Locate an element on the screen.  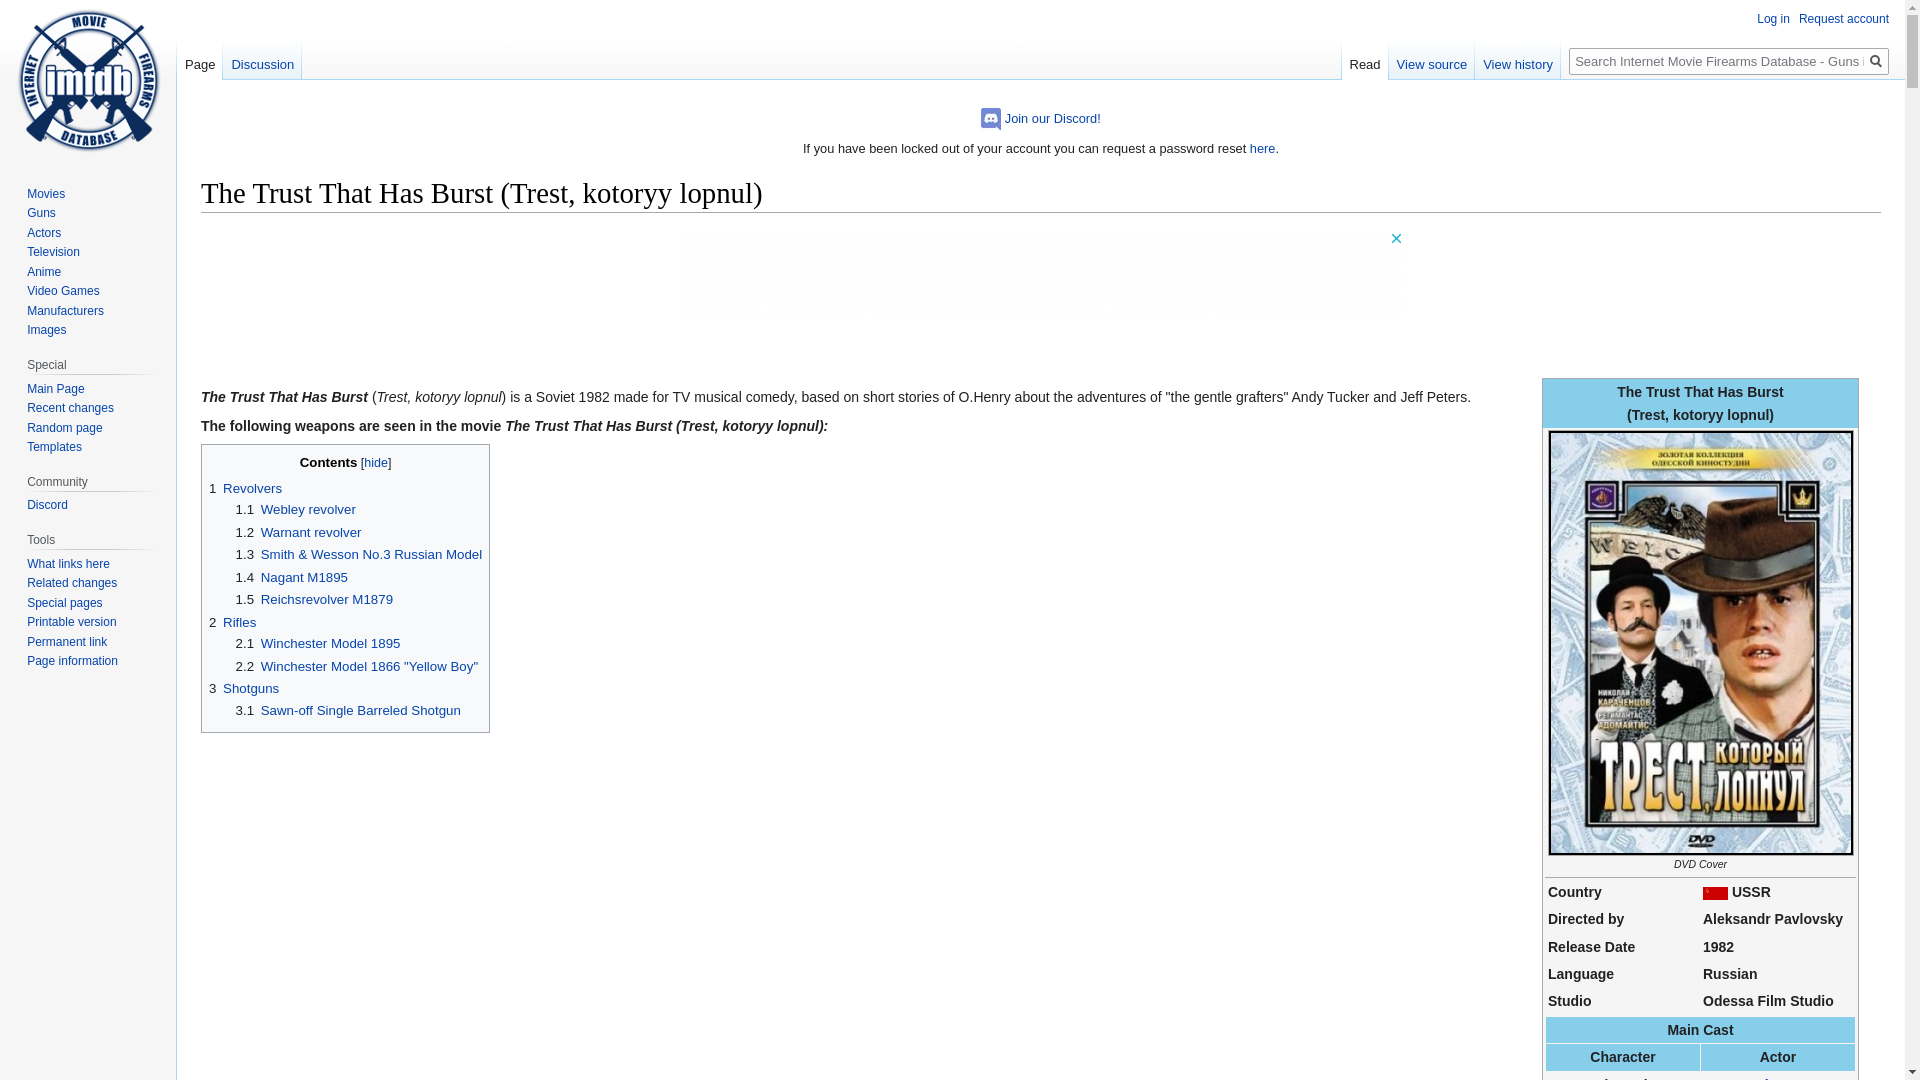
1.5 Reichsrevolver M1879 is located at coordinates (314, 598).